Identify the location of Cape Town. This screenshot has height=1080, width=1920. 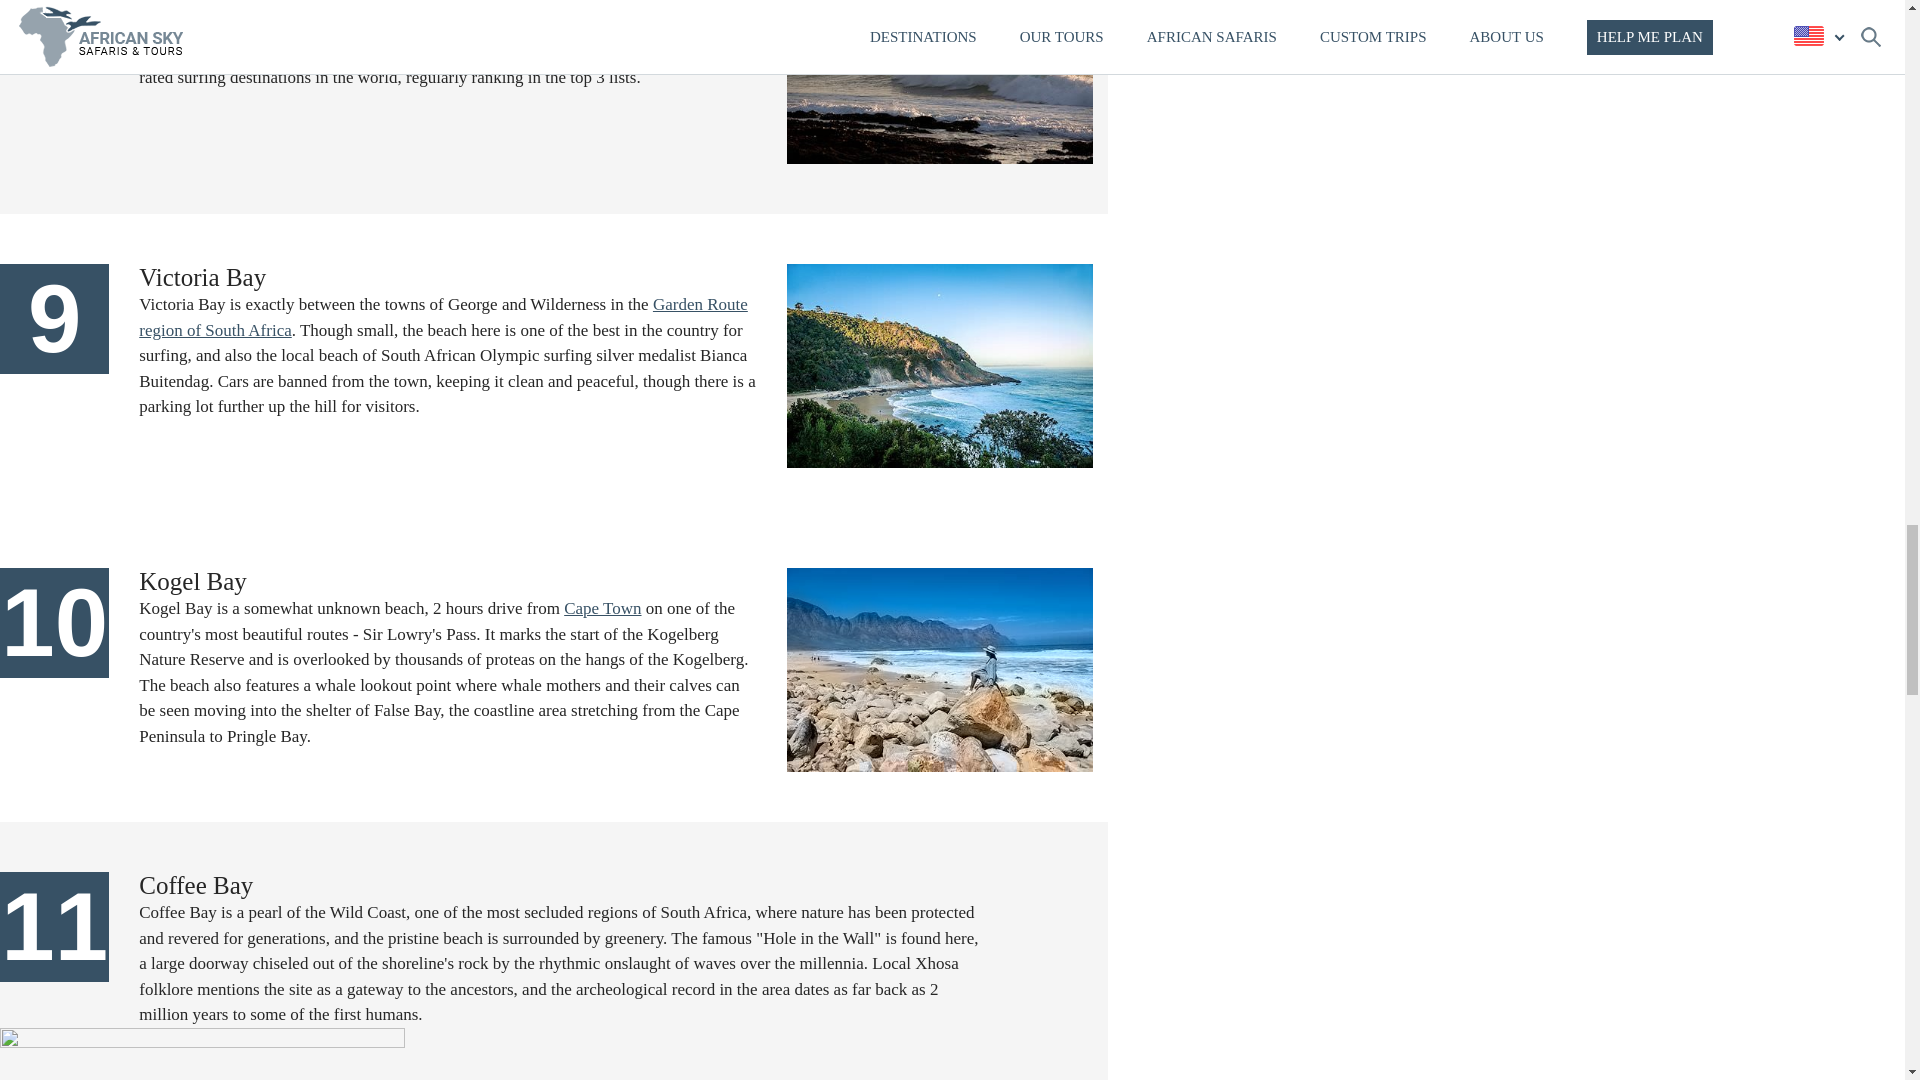
(602, 608).